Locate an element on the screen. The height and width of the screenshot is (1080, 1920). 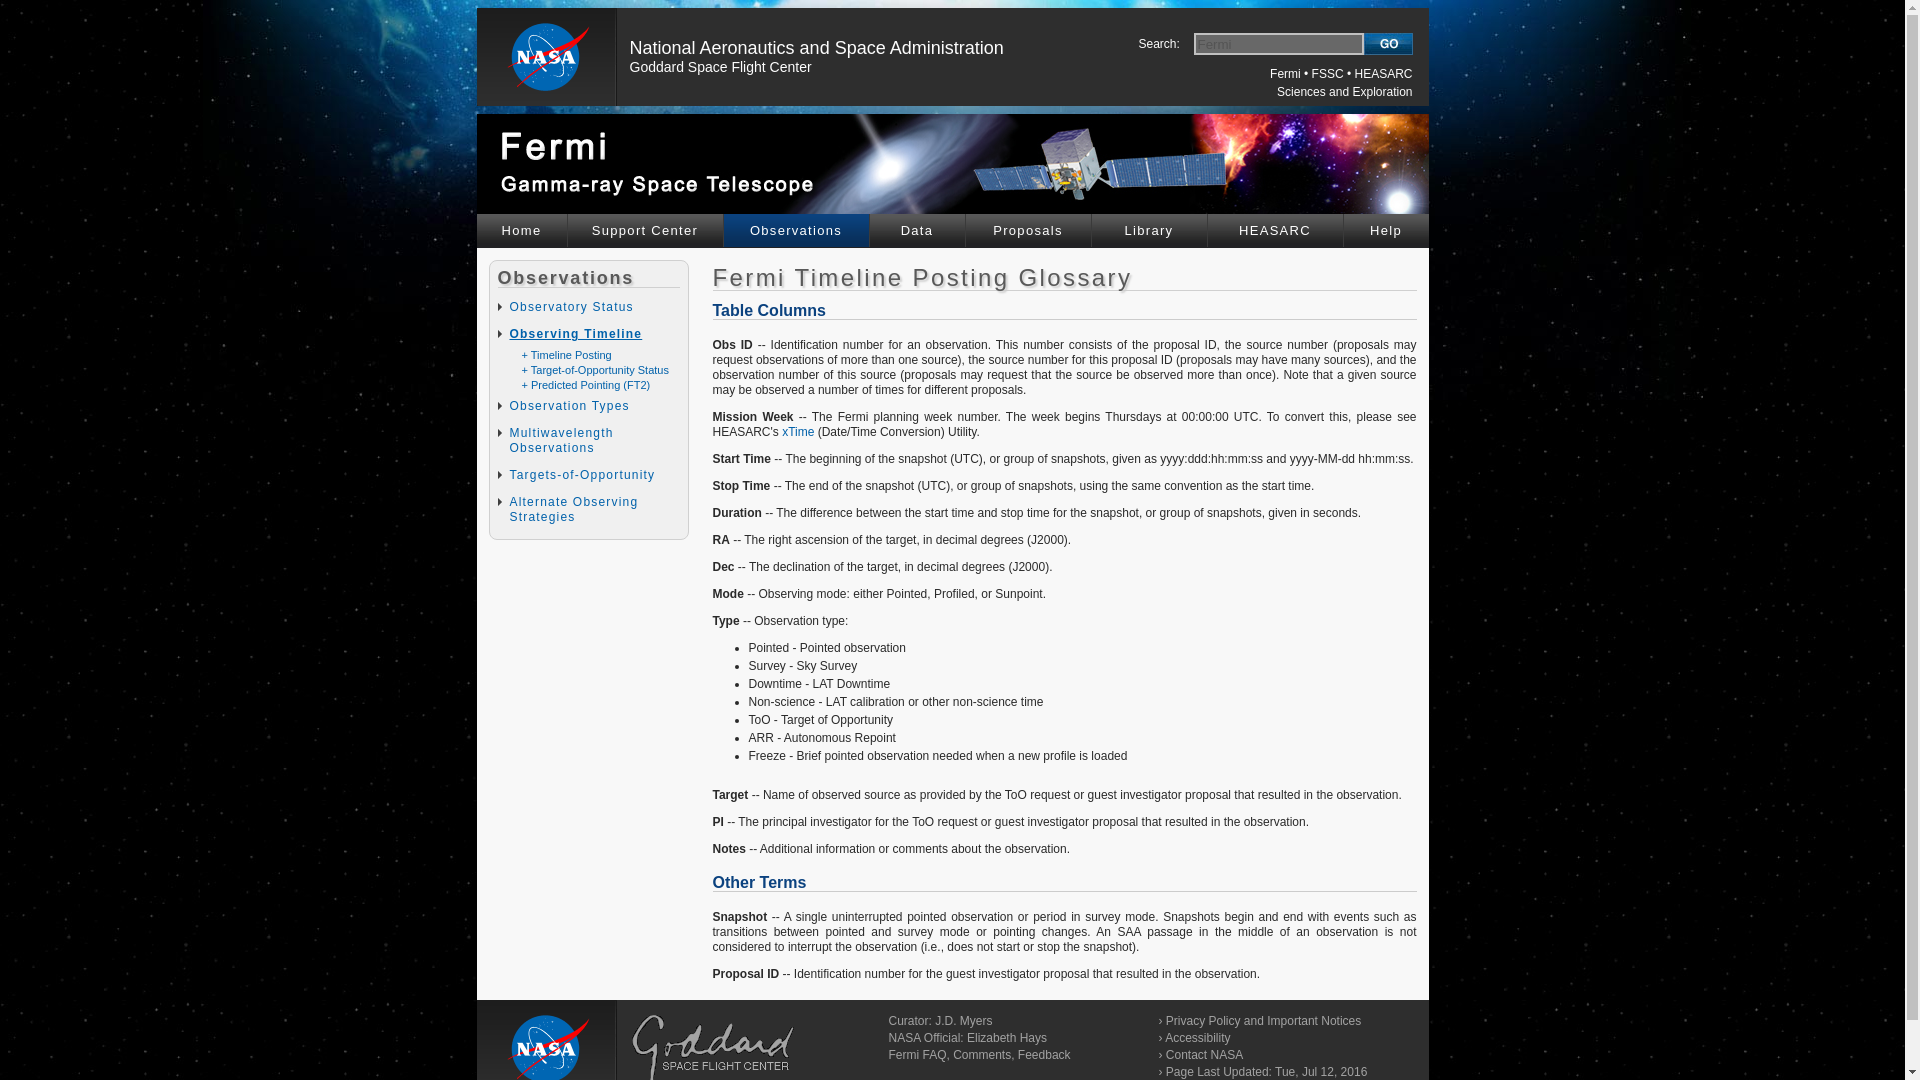
Sciences and Exploration is located at coordinates (1344, 92).